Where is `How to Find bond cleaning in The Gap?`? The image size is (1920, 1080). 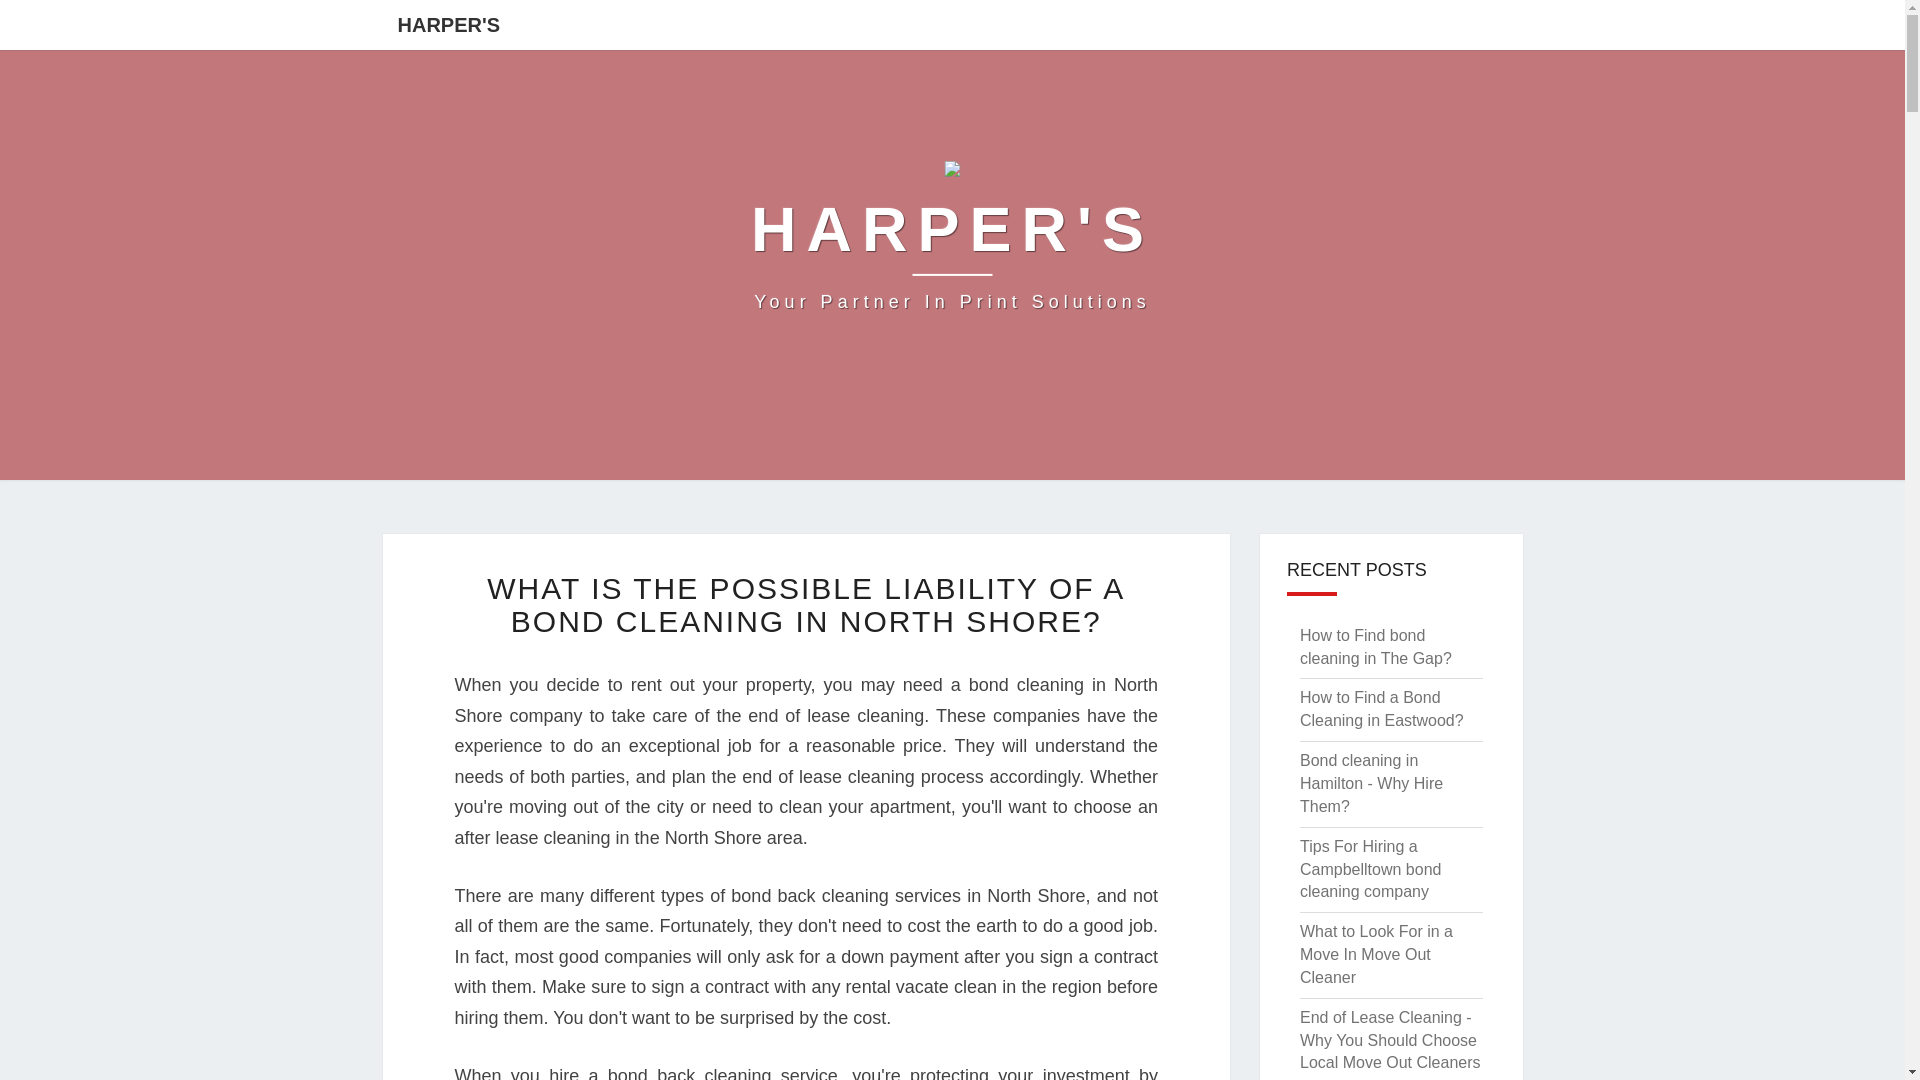
How to Find bond cleaning in The Gap? is located at coordinates (952, 242).